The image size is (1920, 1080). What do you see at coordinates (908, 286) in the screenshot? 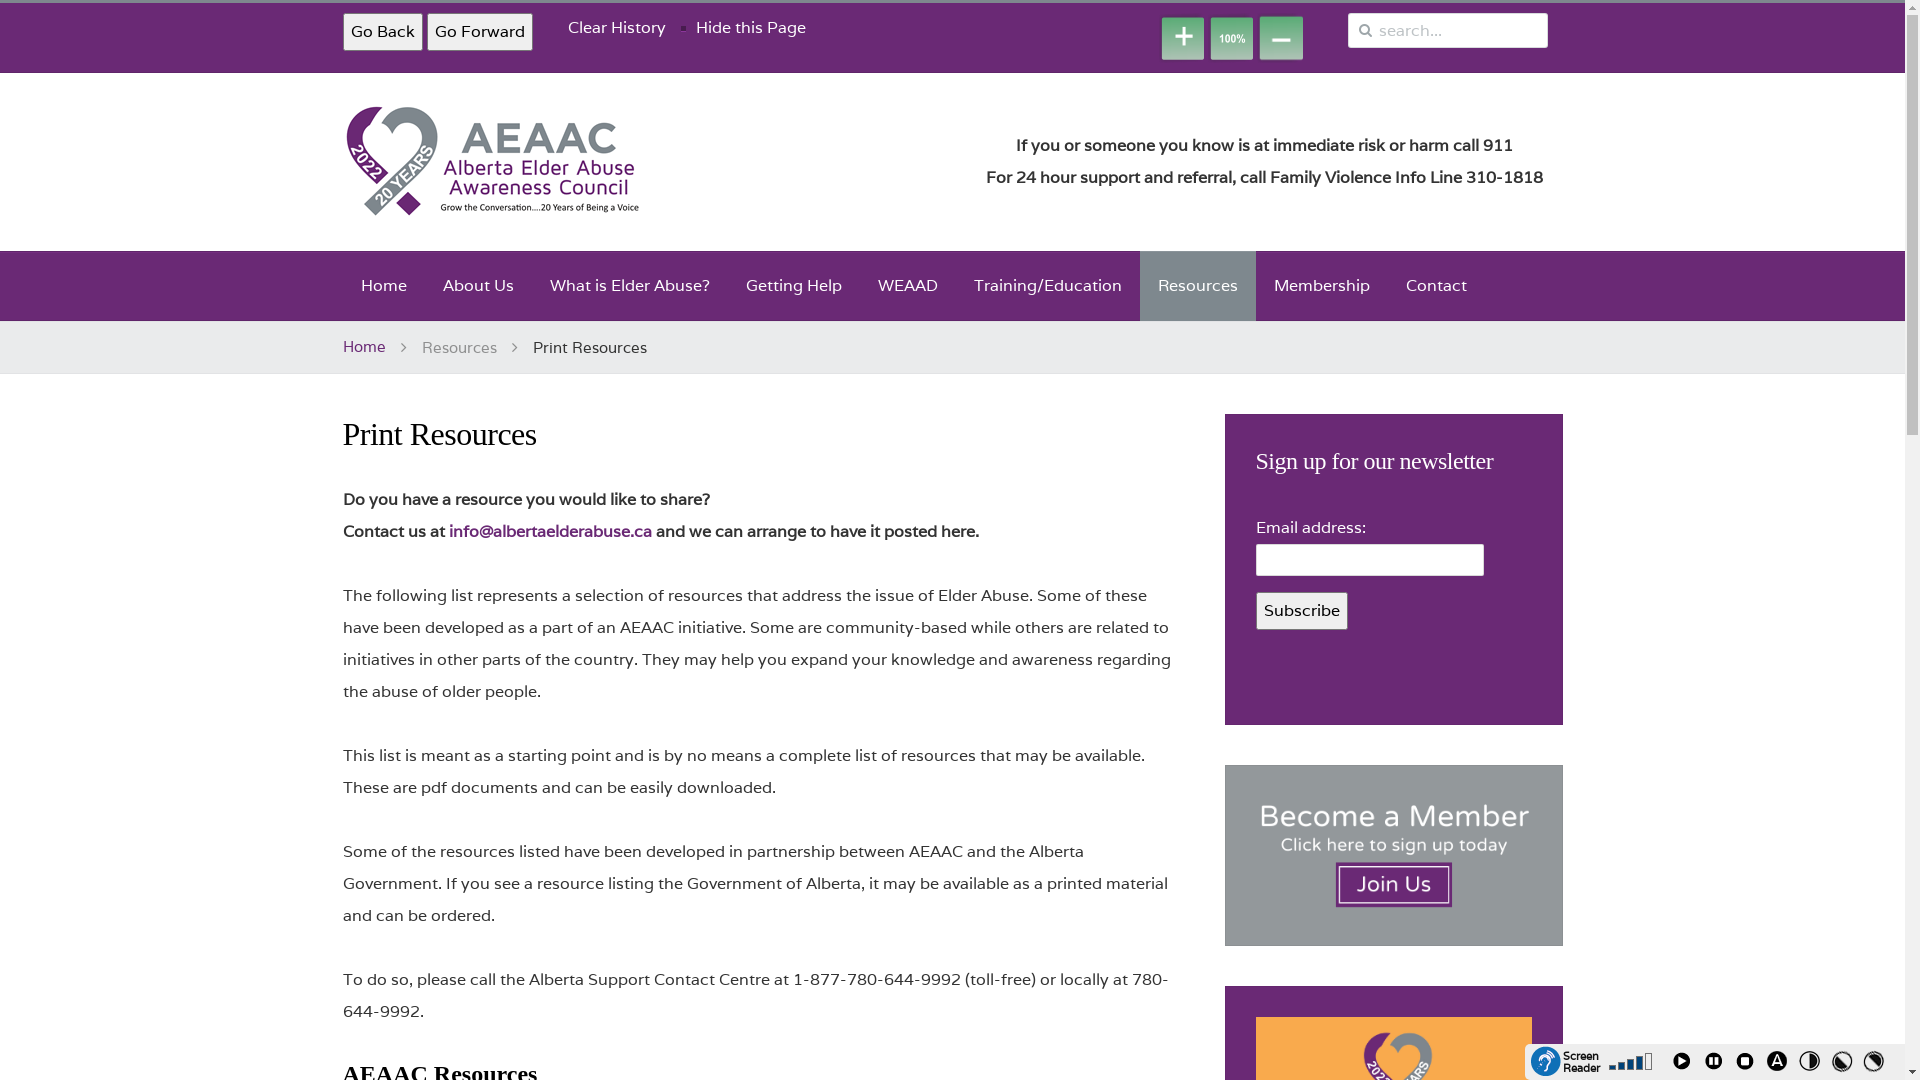
I see `WEAAD` at bounding box center [908, 286].